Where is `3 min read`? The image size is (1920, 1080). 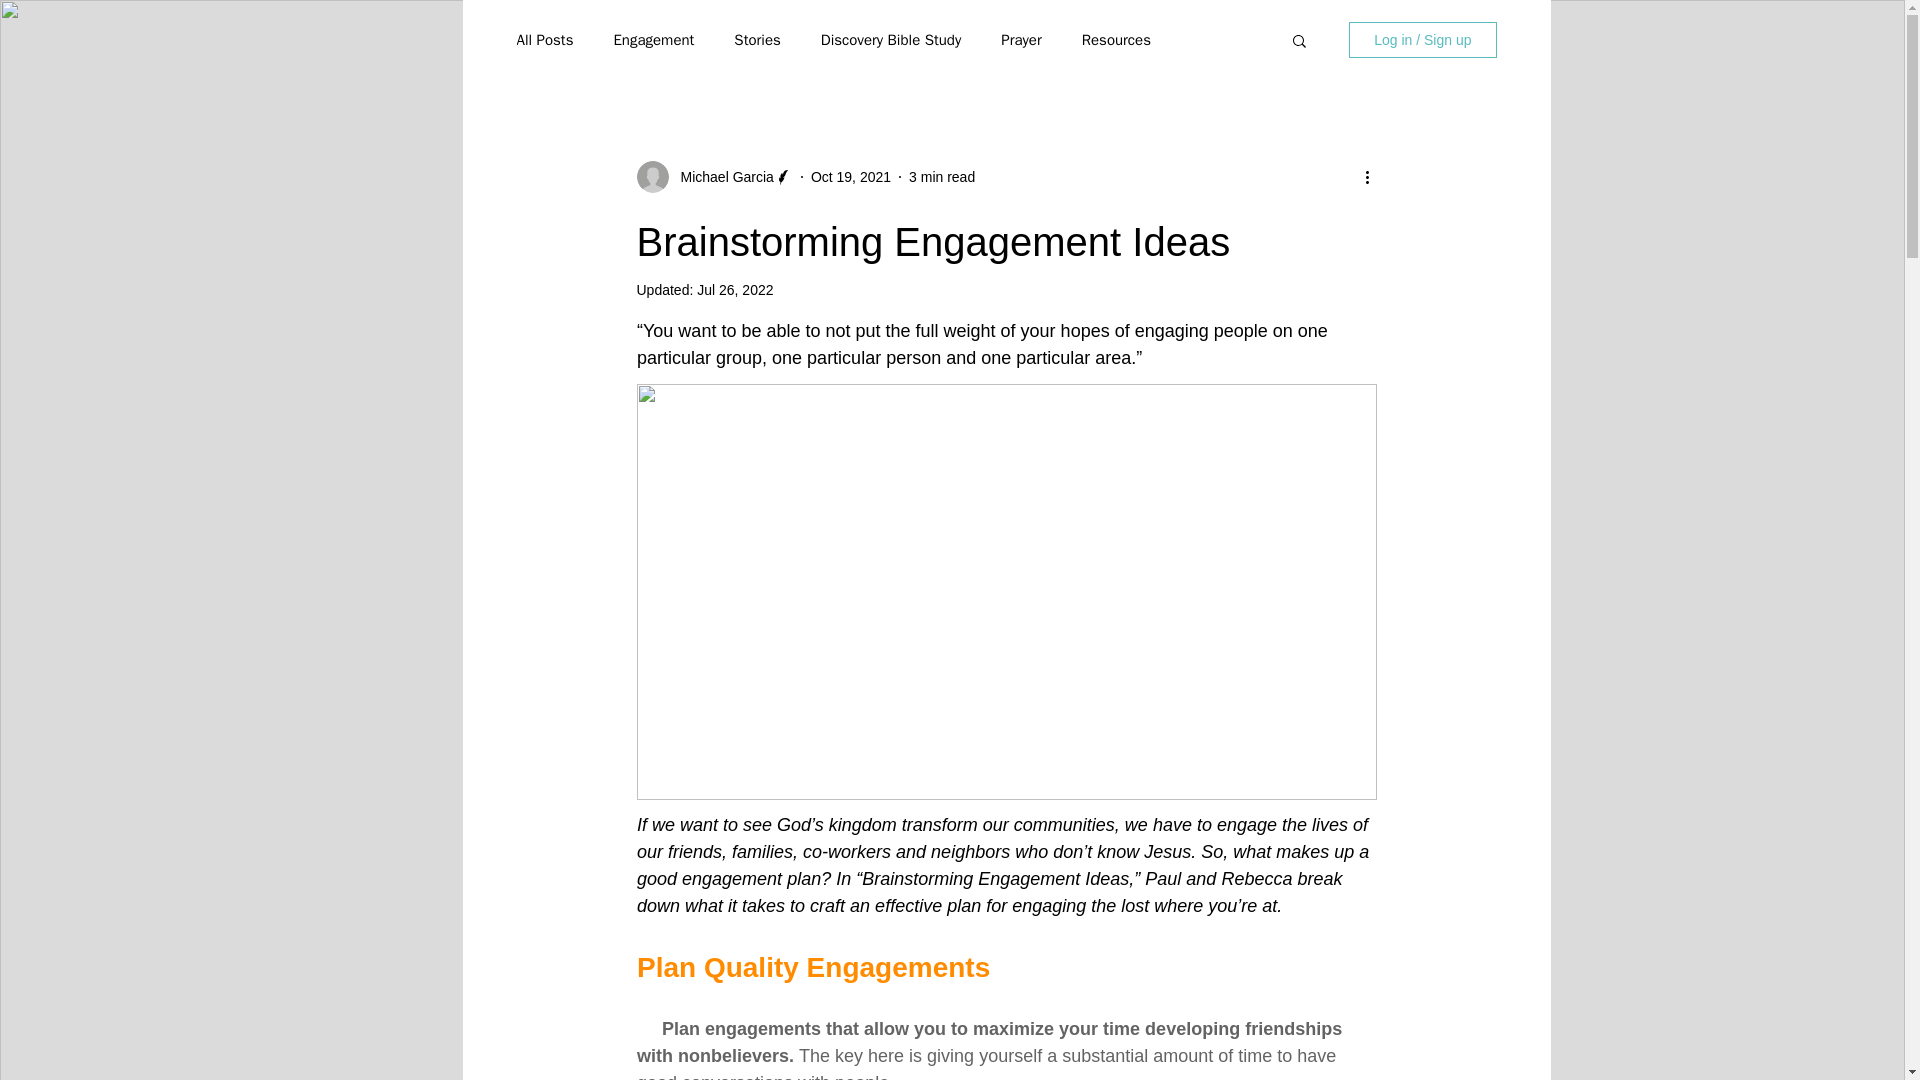
3 min read is located at coordinates (942, 176).